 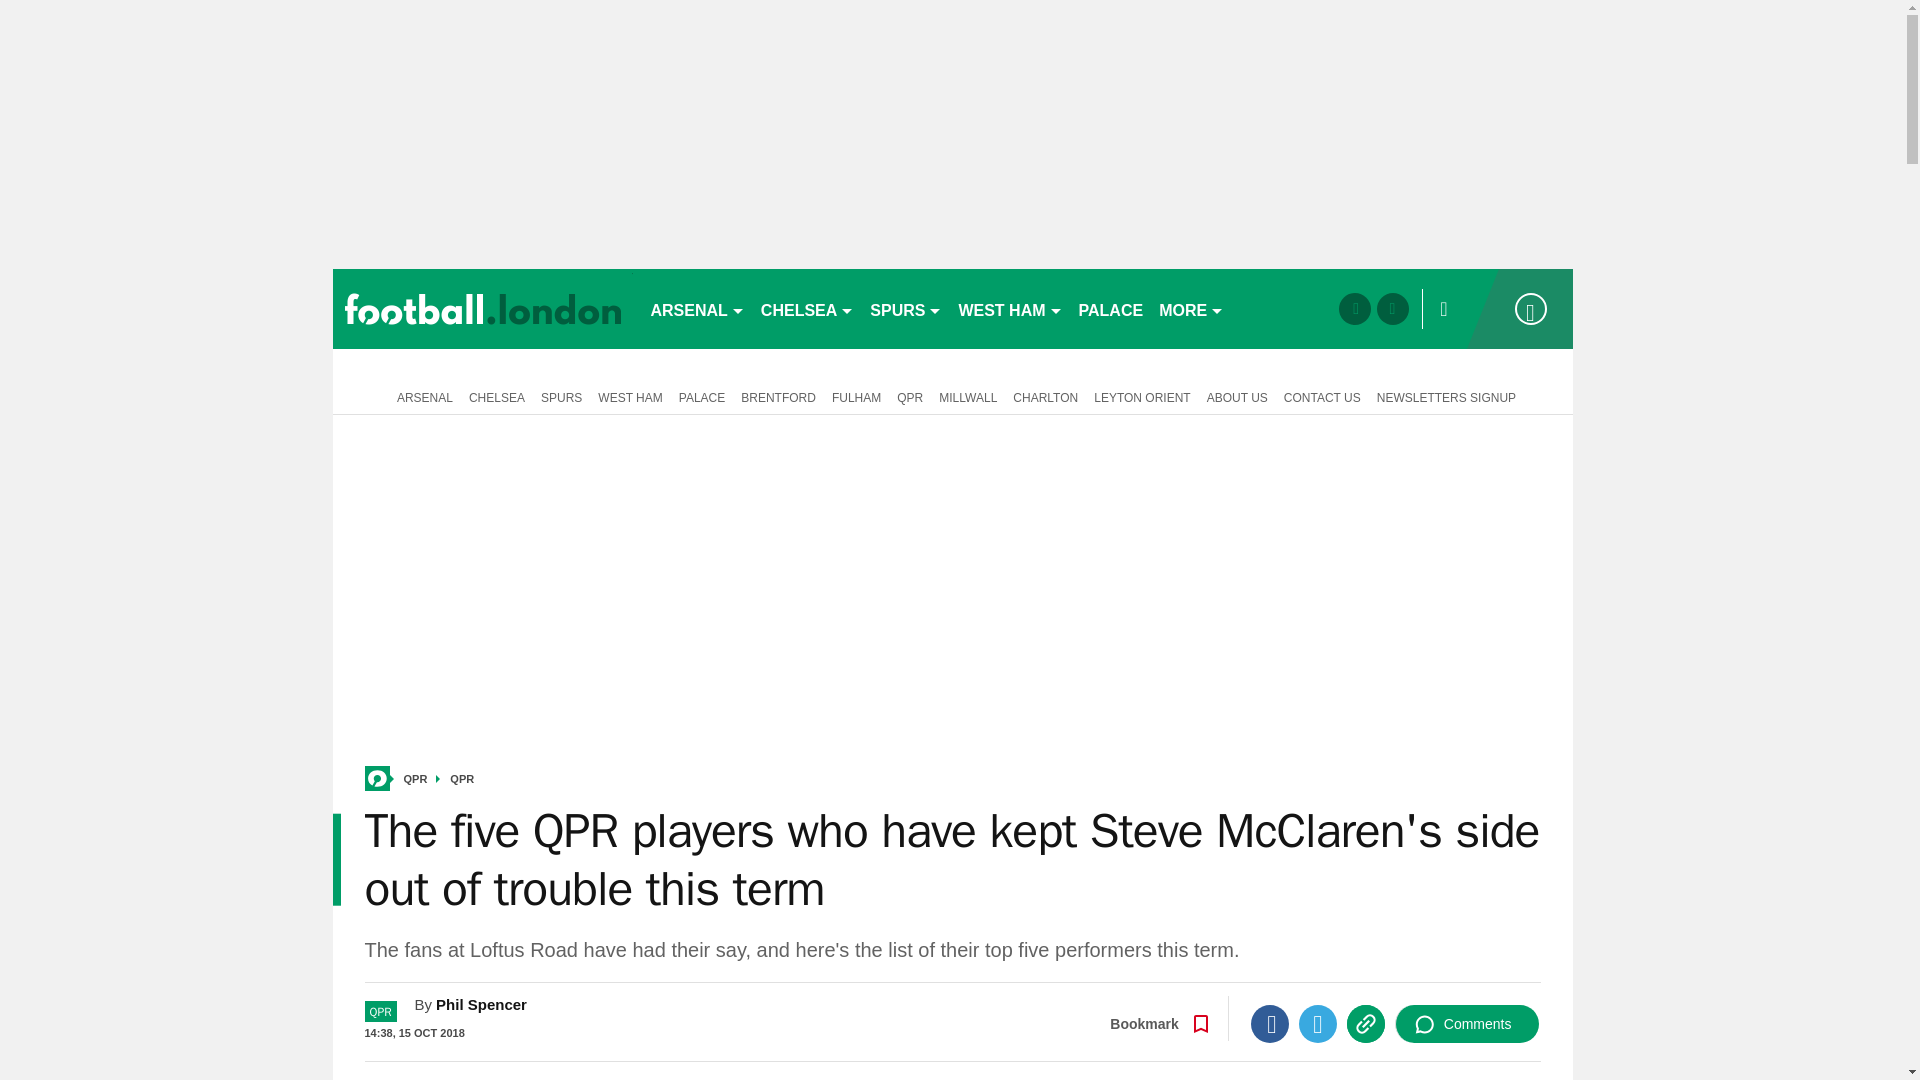 I want to click on MORE, so click(x=1191, y=308).